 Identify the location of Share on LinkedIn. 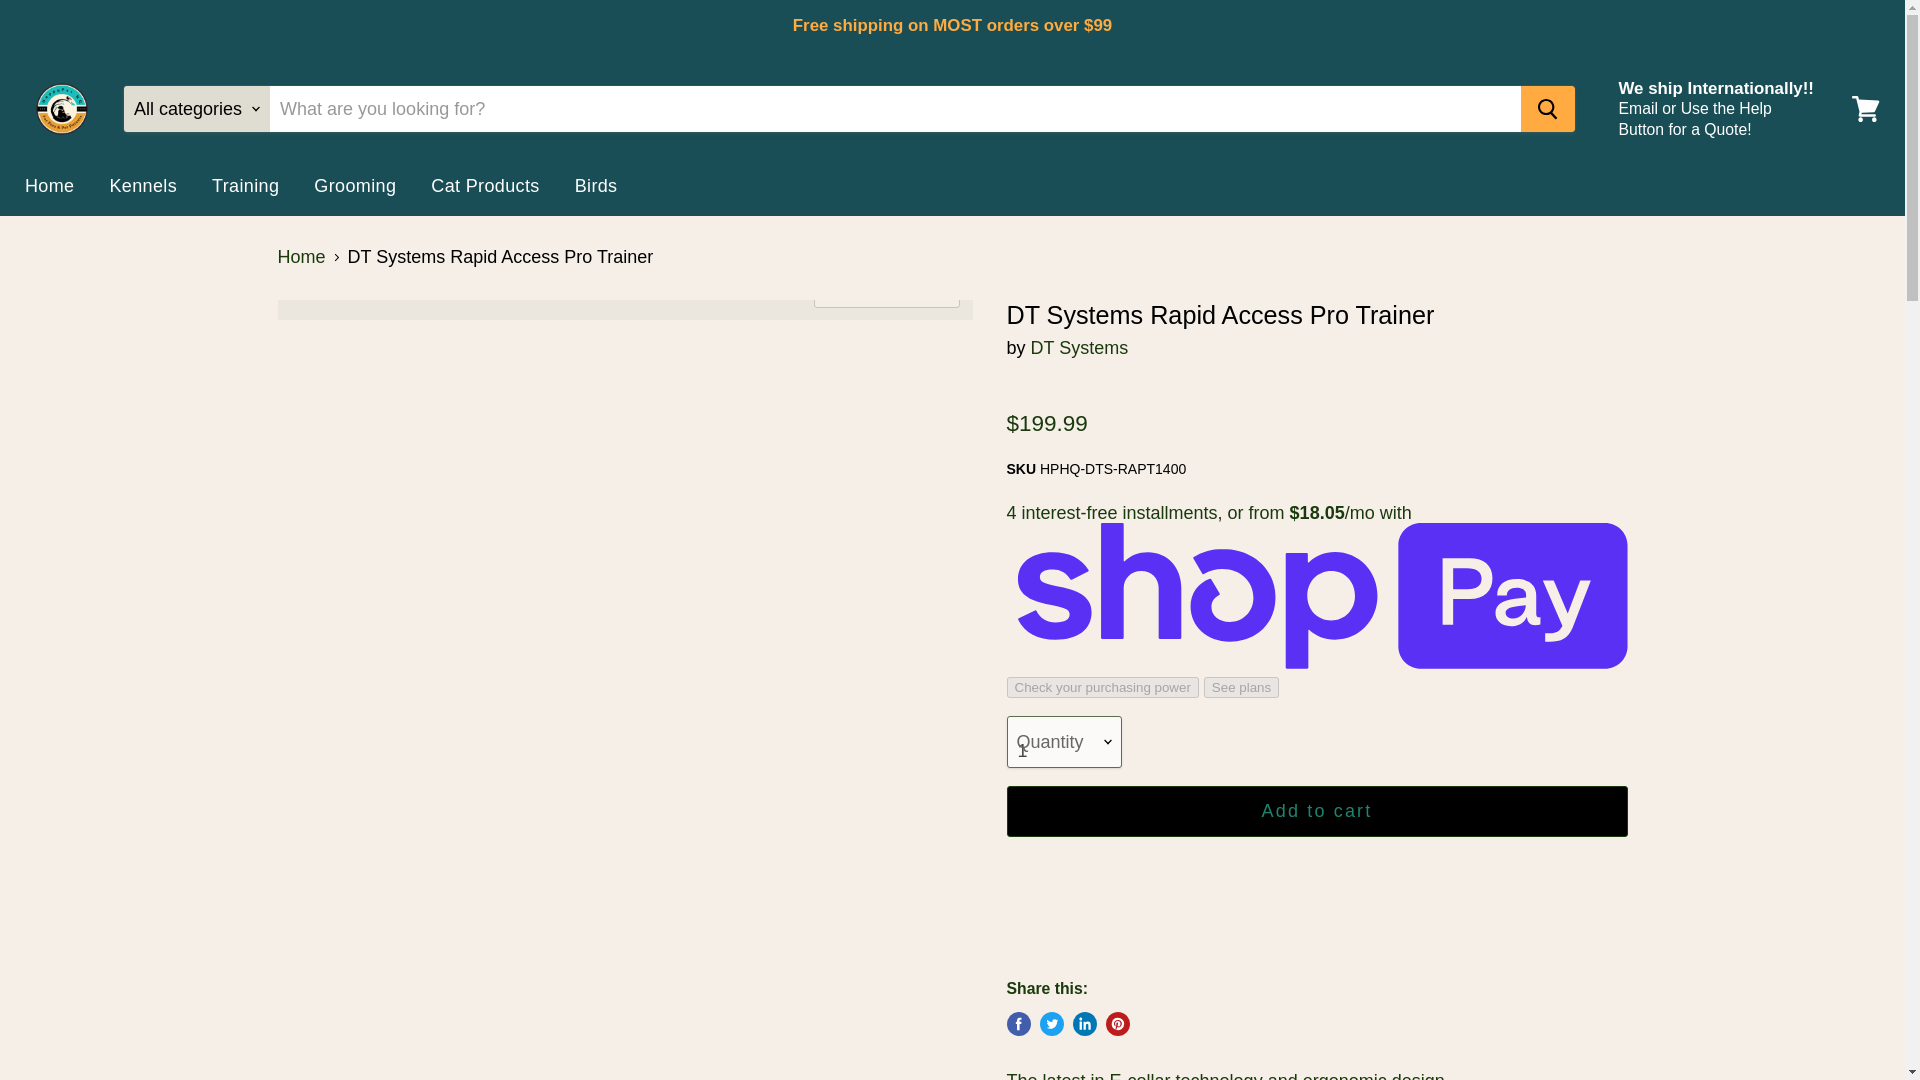
(1084, 1023).